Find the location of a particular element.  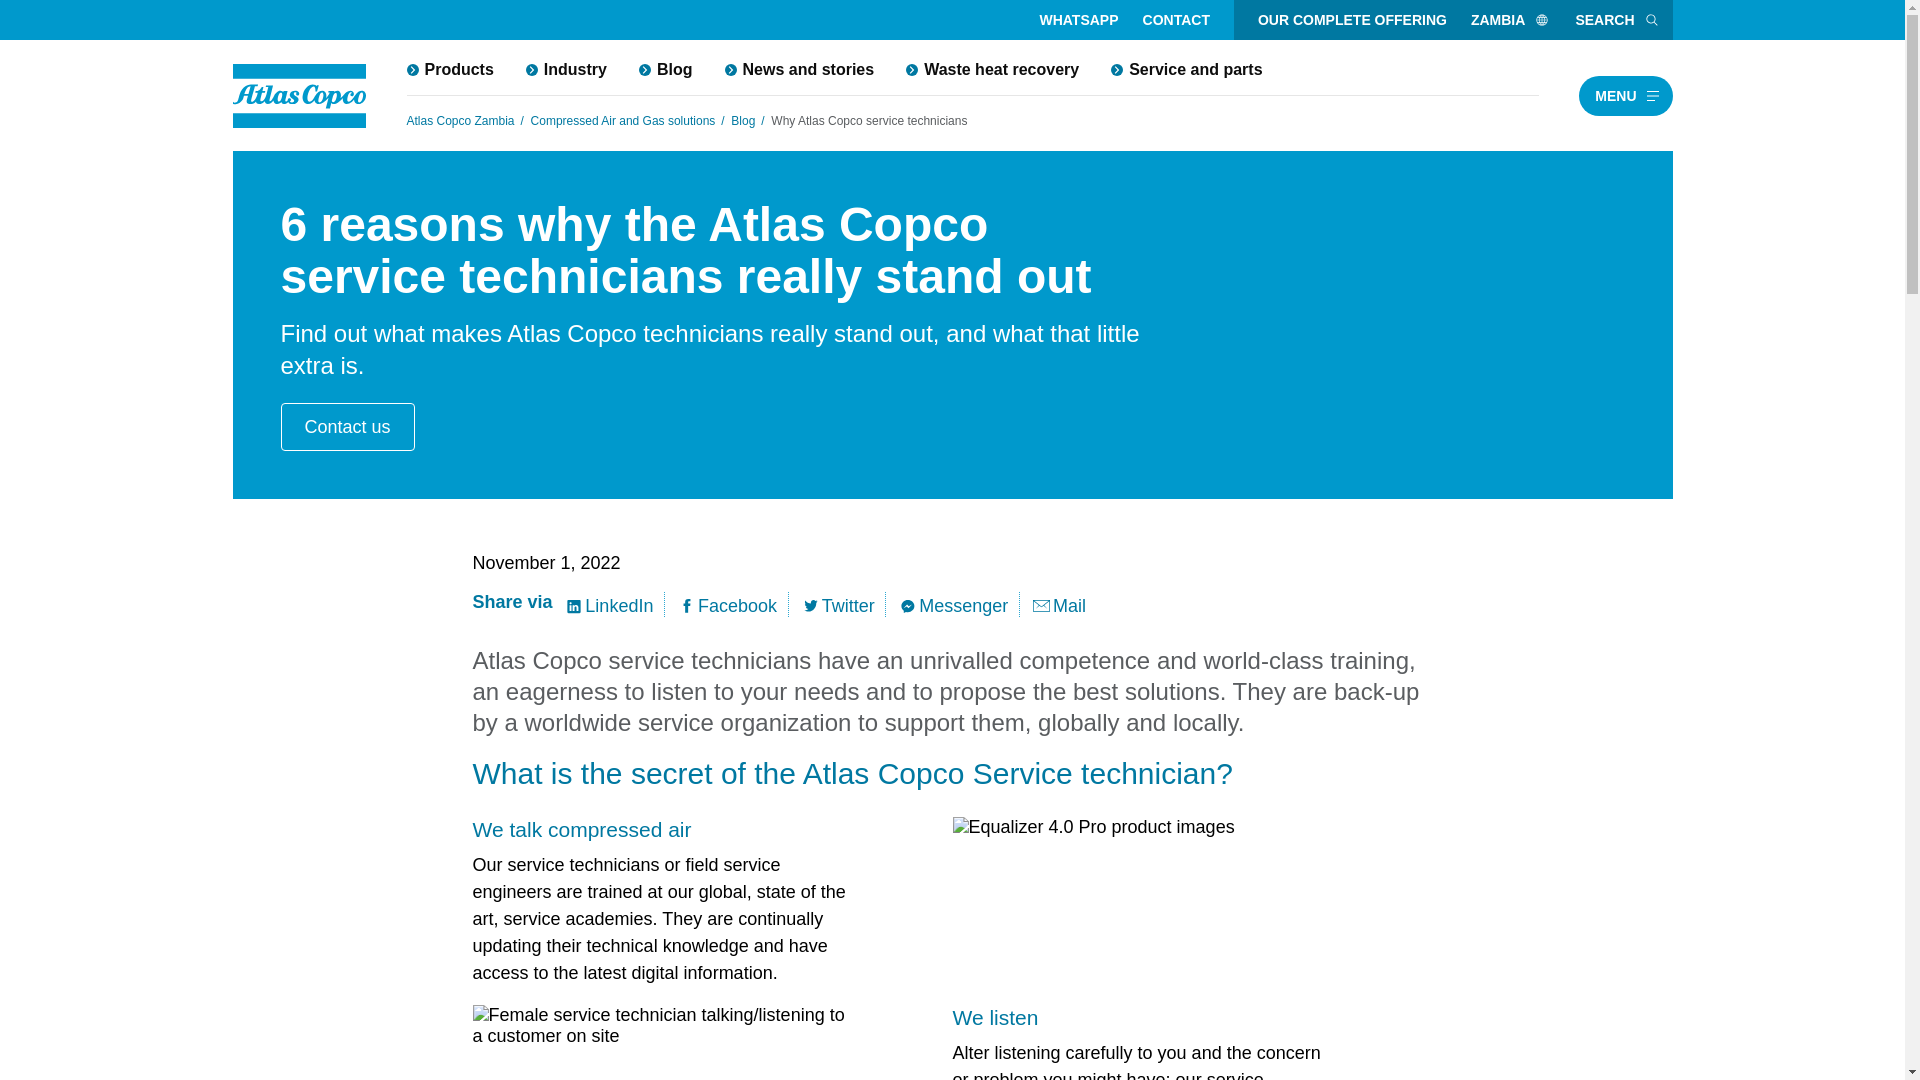

AtlasCopco Logo is located at coordinates (299, 96).